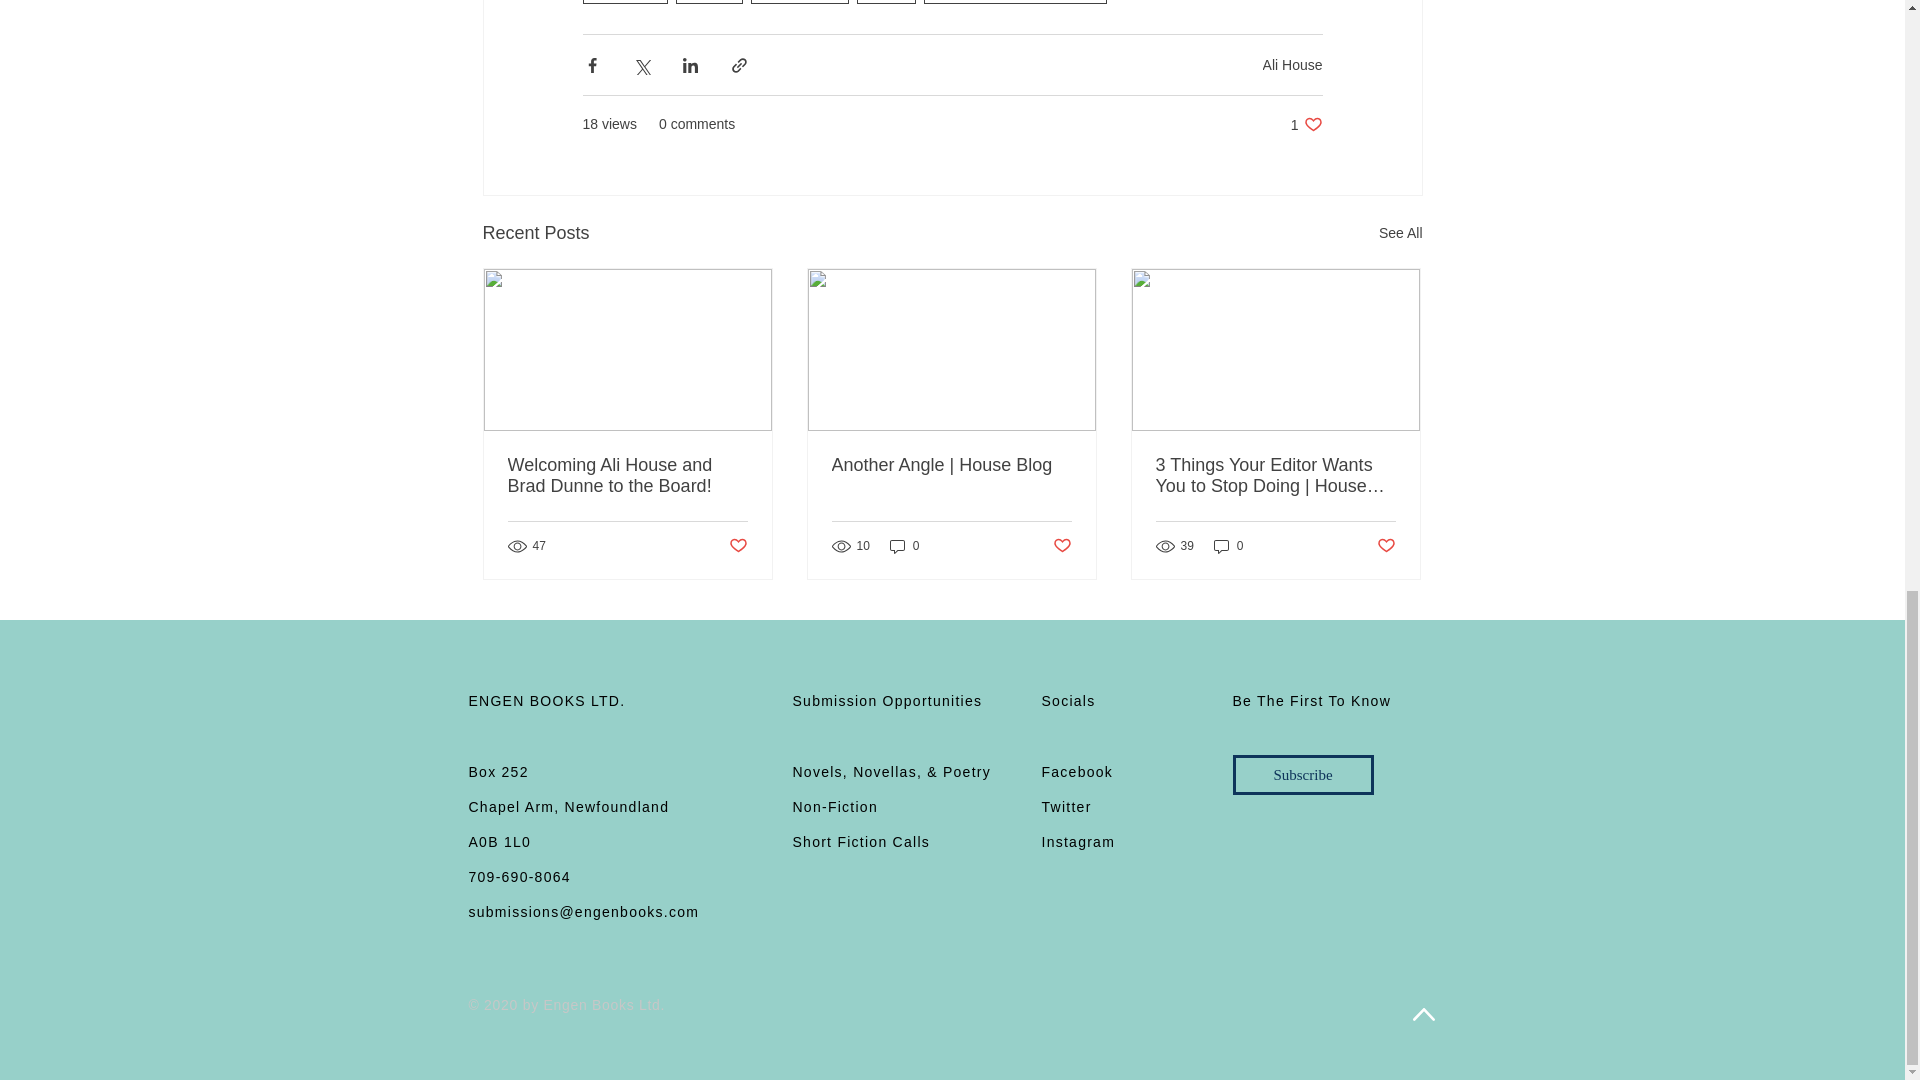 This screenshot has height=1080, width=1920. What do you see at coordinates (1015, 2) in the screenshot?
I see `Judging a book by its title` at bounding box center [1015, 2].